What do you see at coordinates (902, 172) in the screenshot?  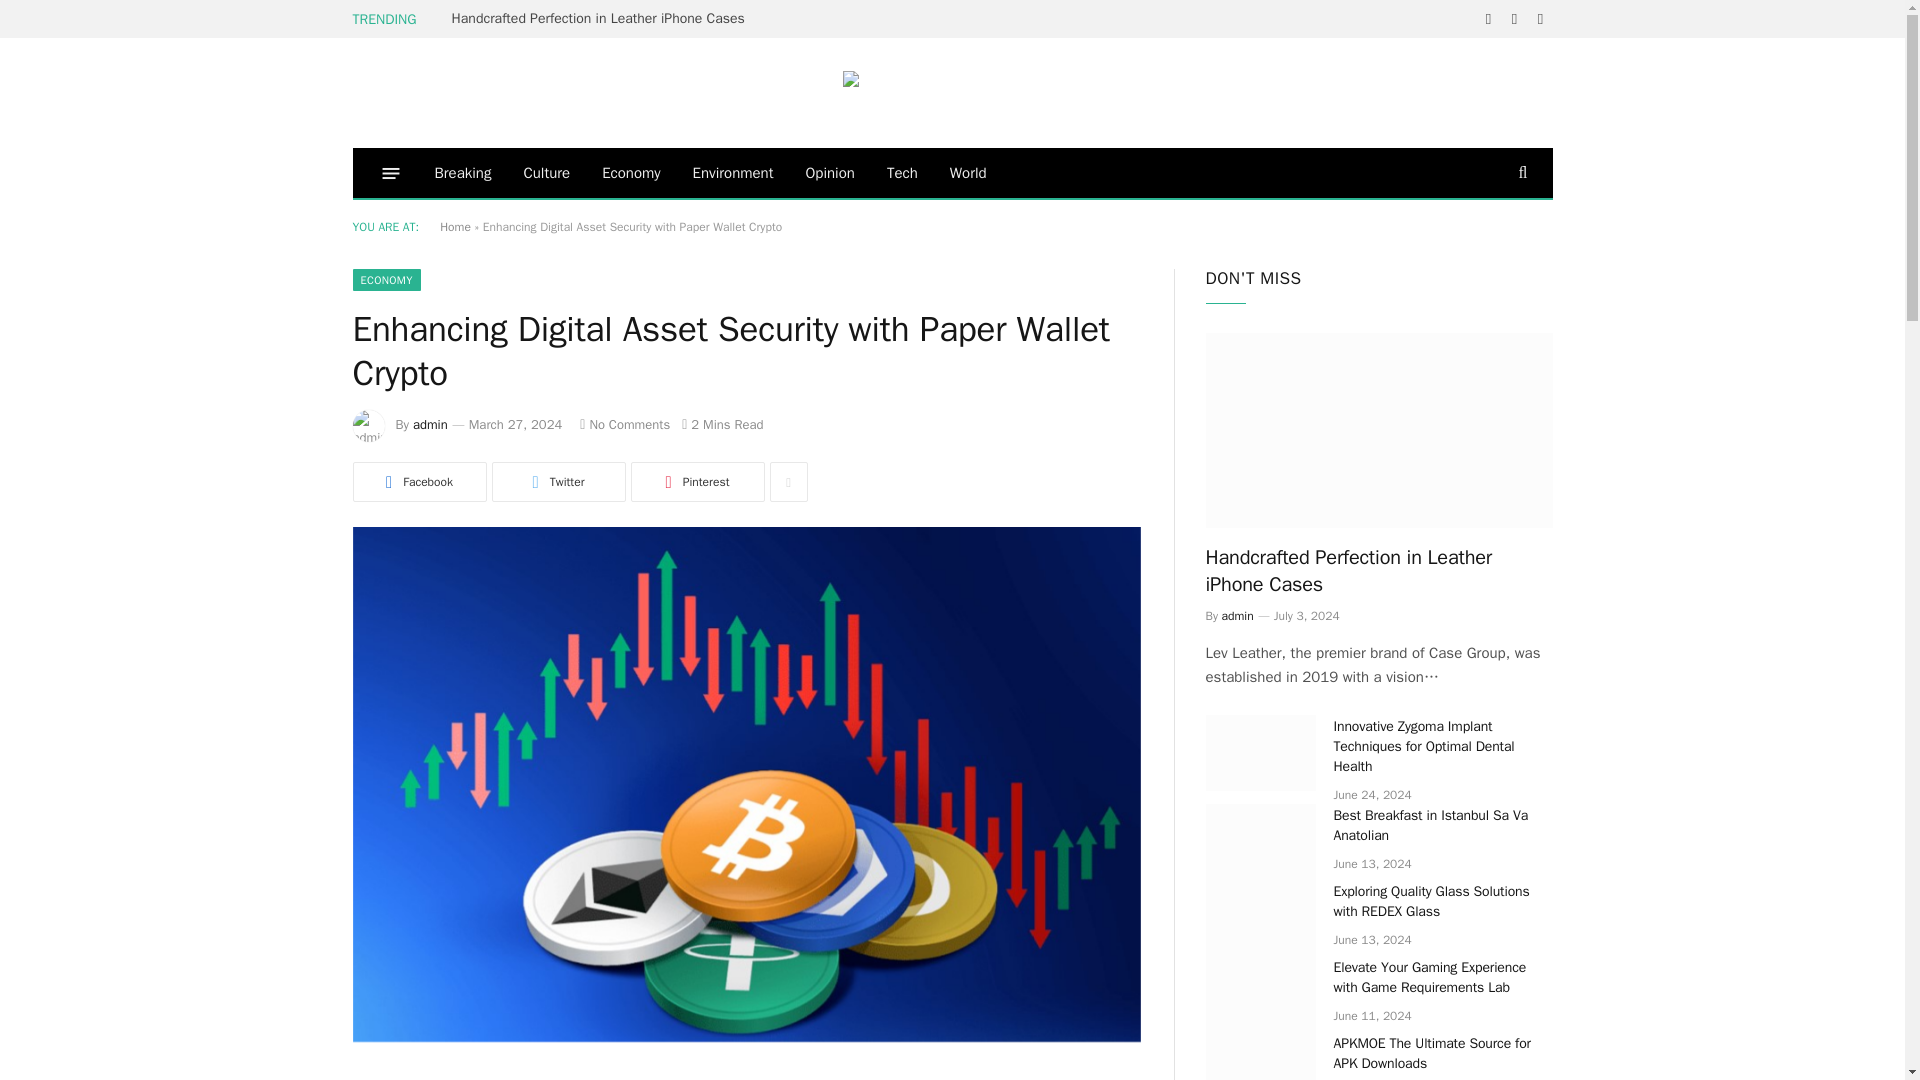 I see `Tech` at bounding box center [902, 172].